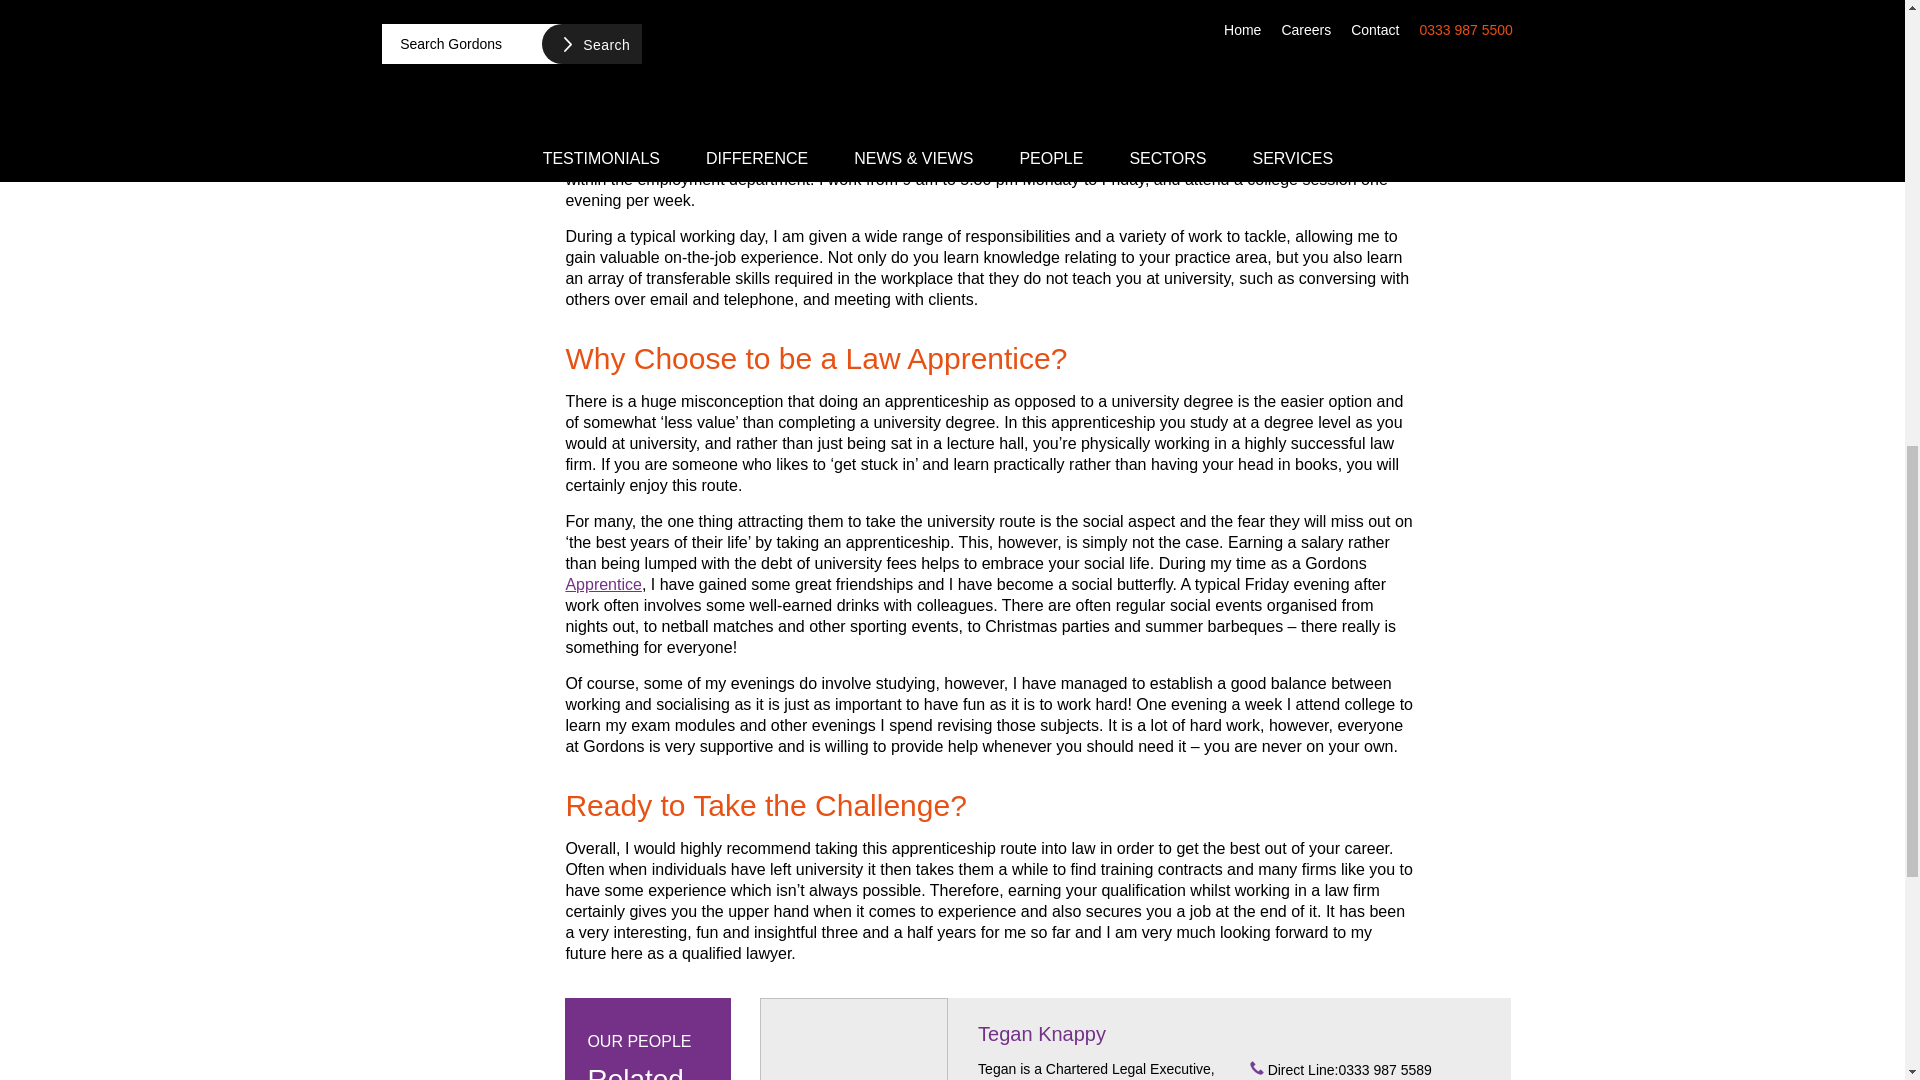 This screenshot has width=1920, height=1080. What do you see at coordinates (1370, 1070) in the screenshot?
I see `Call 0333 987 5589` at bounding box center [1370, 1070].